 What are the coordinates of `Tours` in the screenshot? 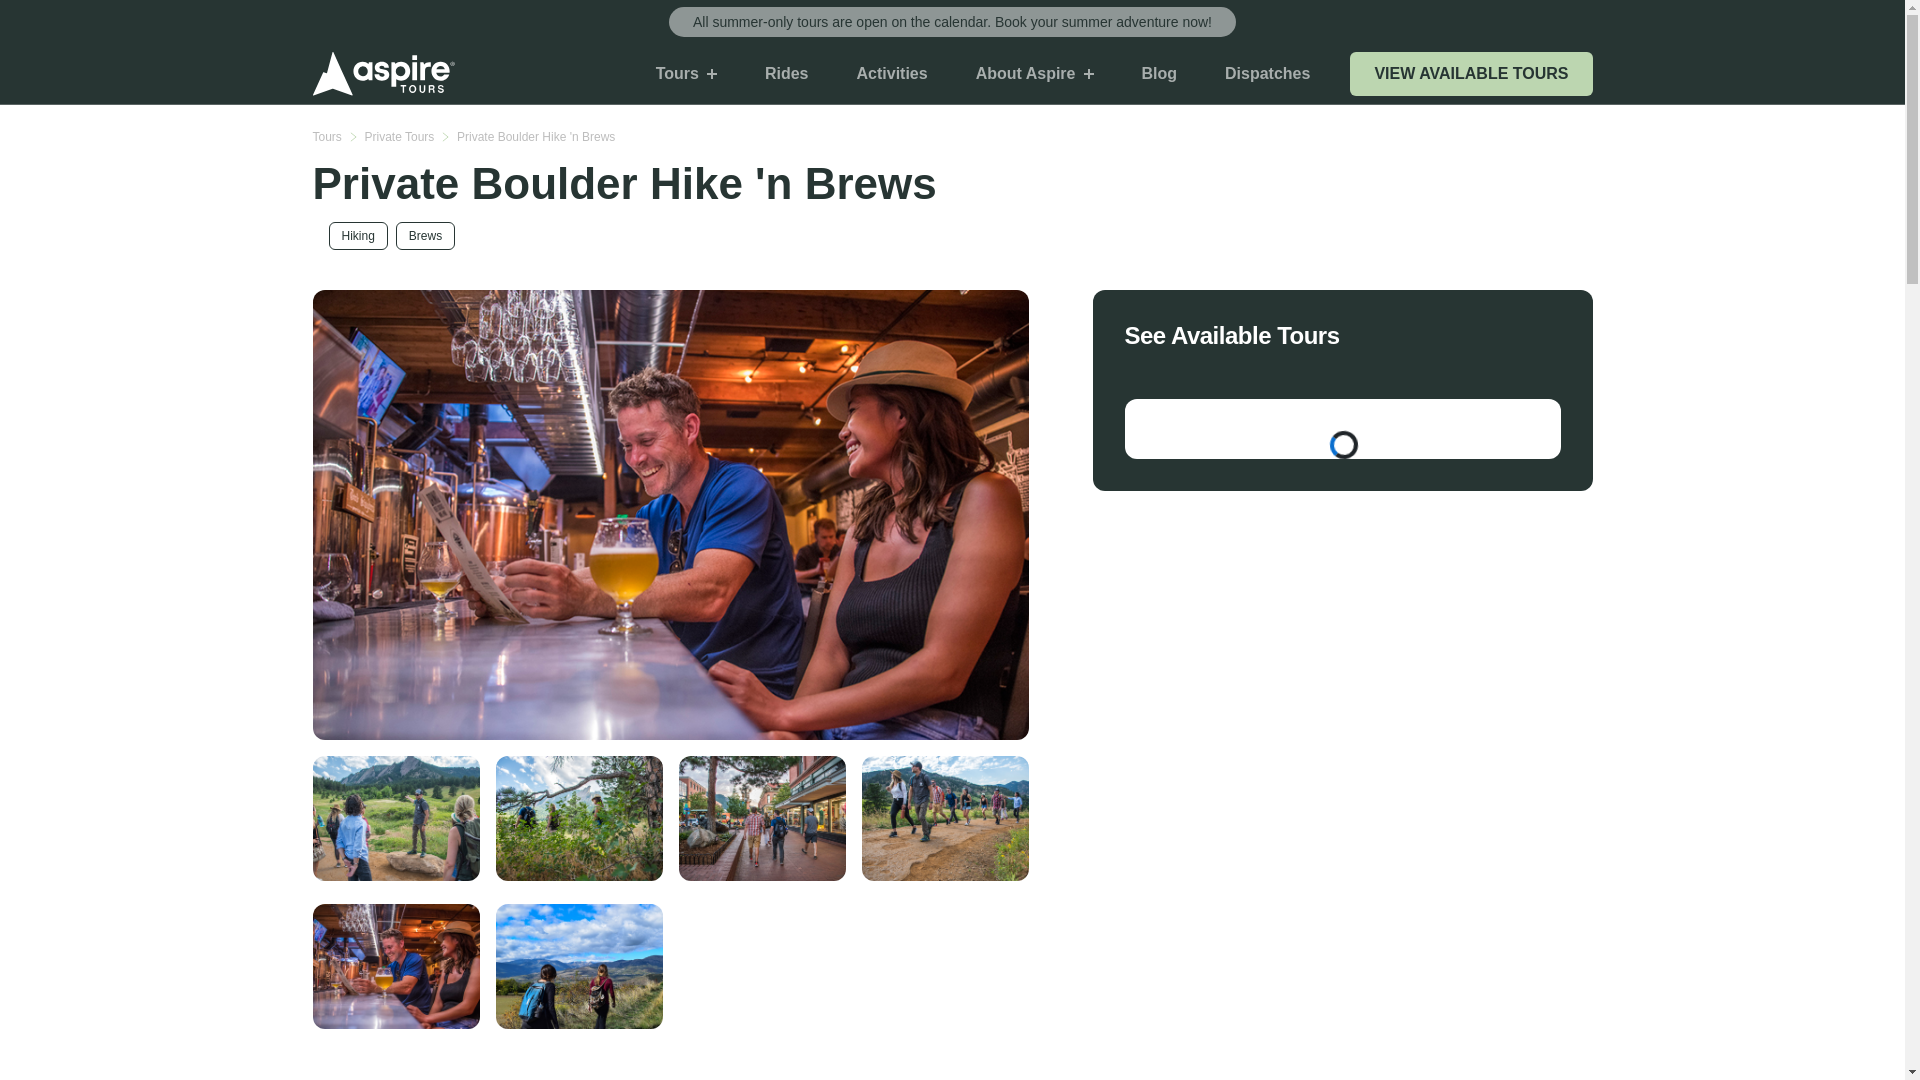 It's located at (326, 136).